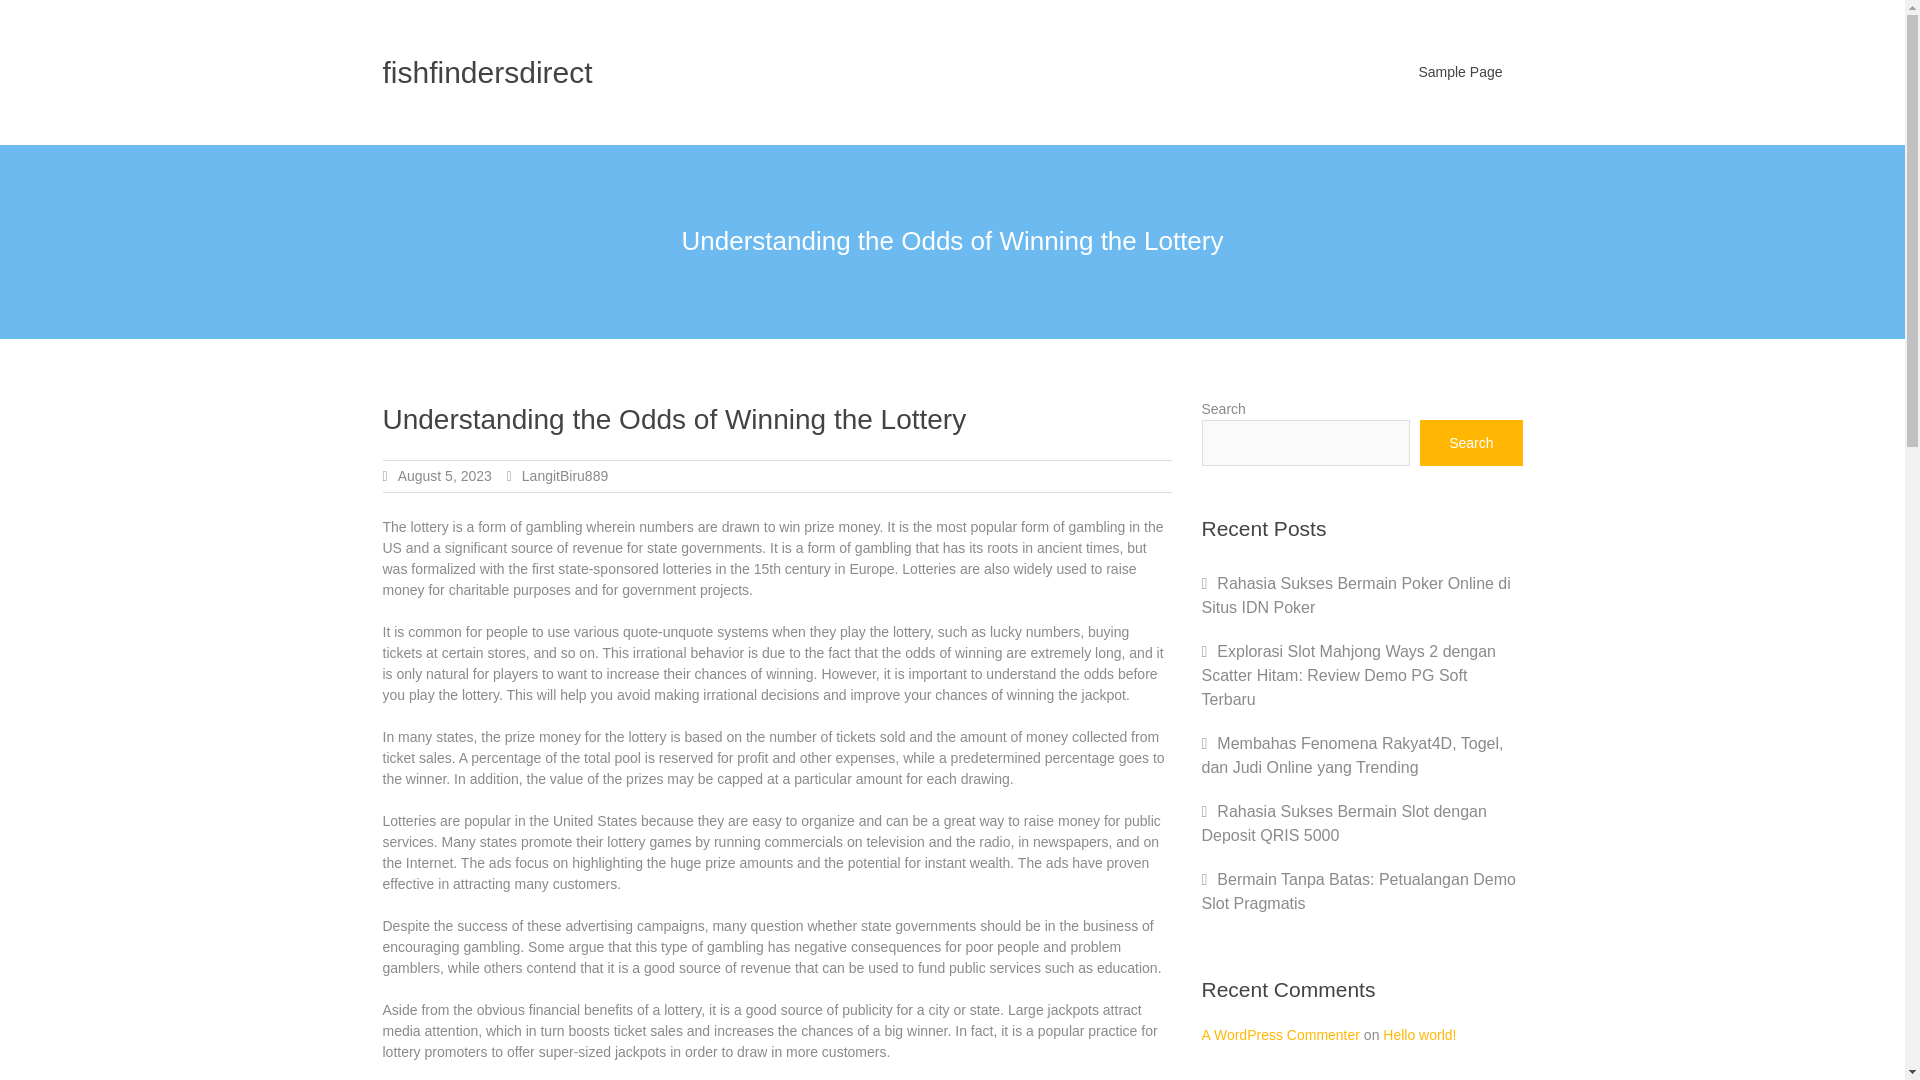 Image resolution: width=1920 pixels, height=1080 pixels. I want to click on LangitBiru889, so click(565, 475).